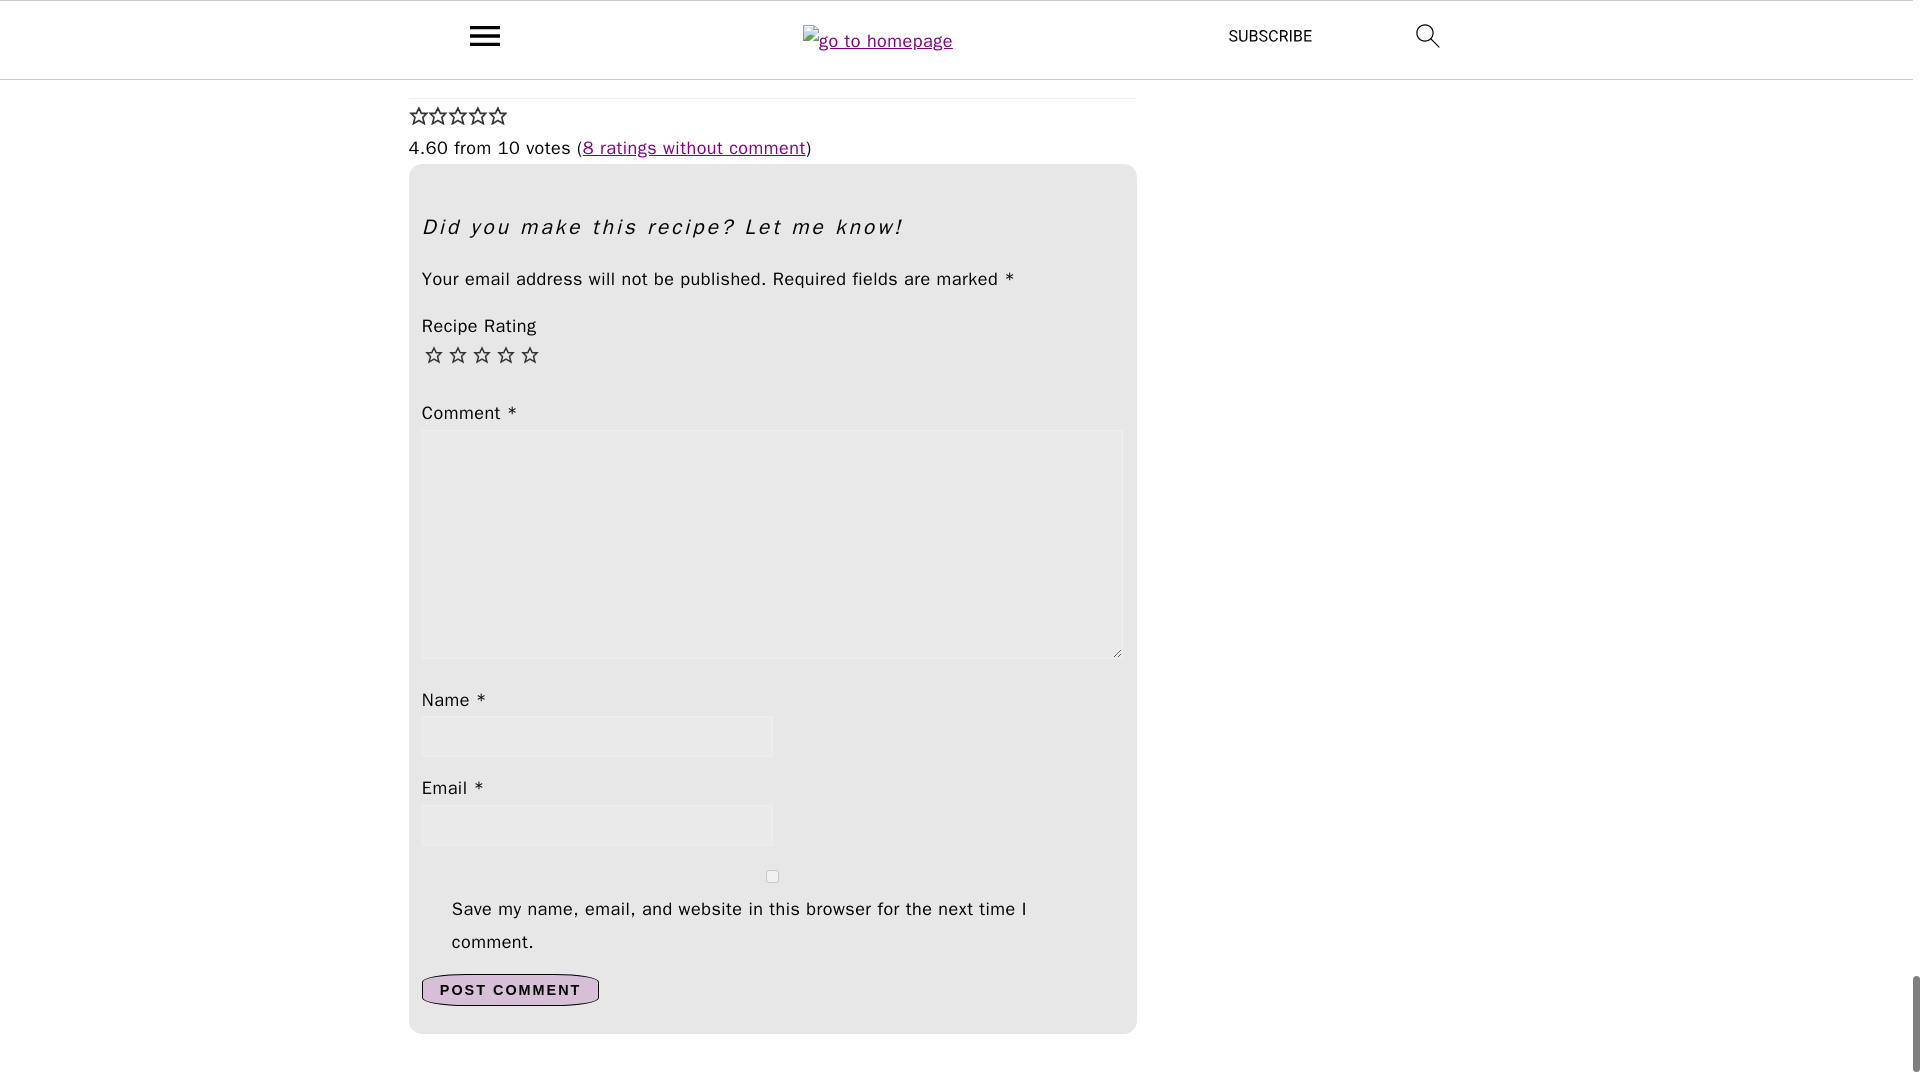  I want to click on yes, so click(772, 876).